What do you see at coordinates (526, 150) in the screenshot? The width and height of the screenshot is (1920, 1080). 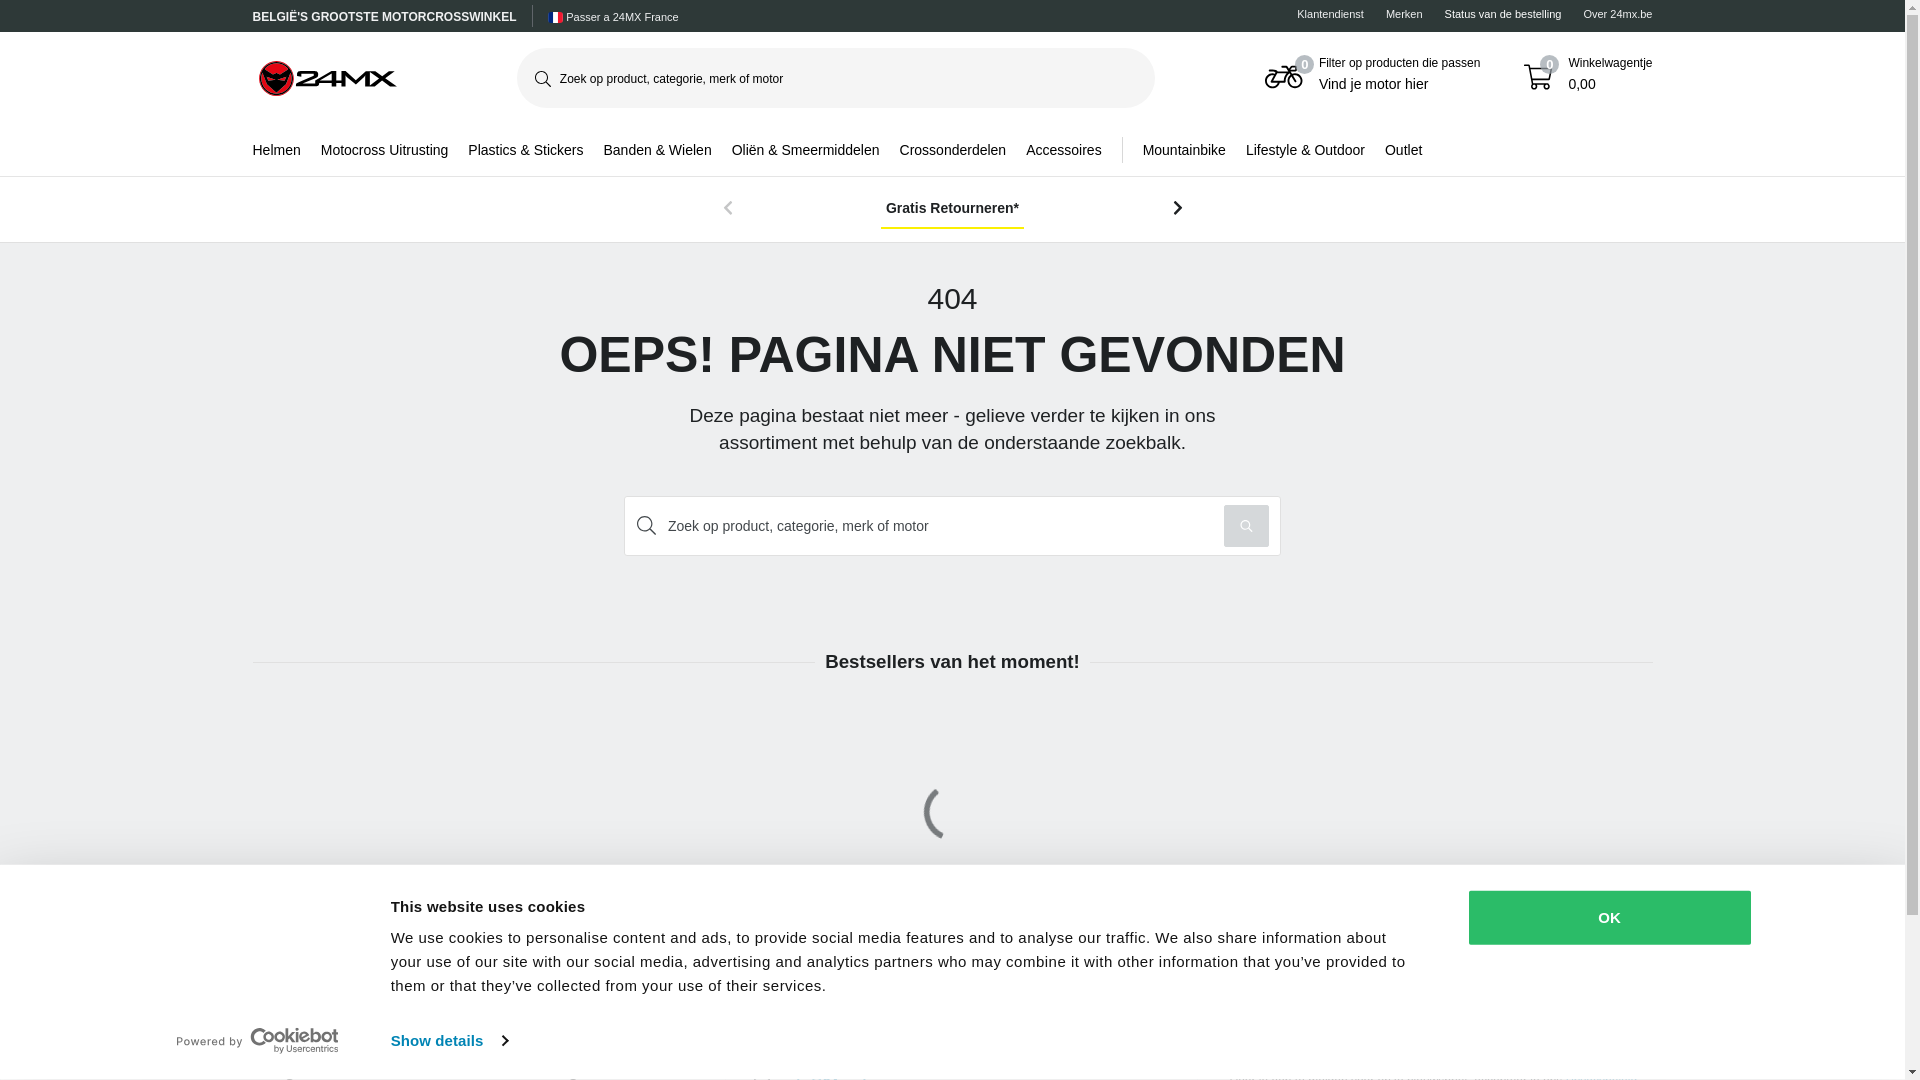 I see `Plastics & Stickers` at bounding box center [526, 150].